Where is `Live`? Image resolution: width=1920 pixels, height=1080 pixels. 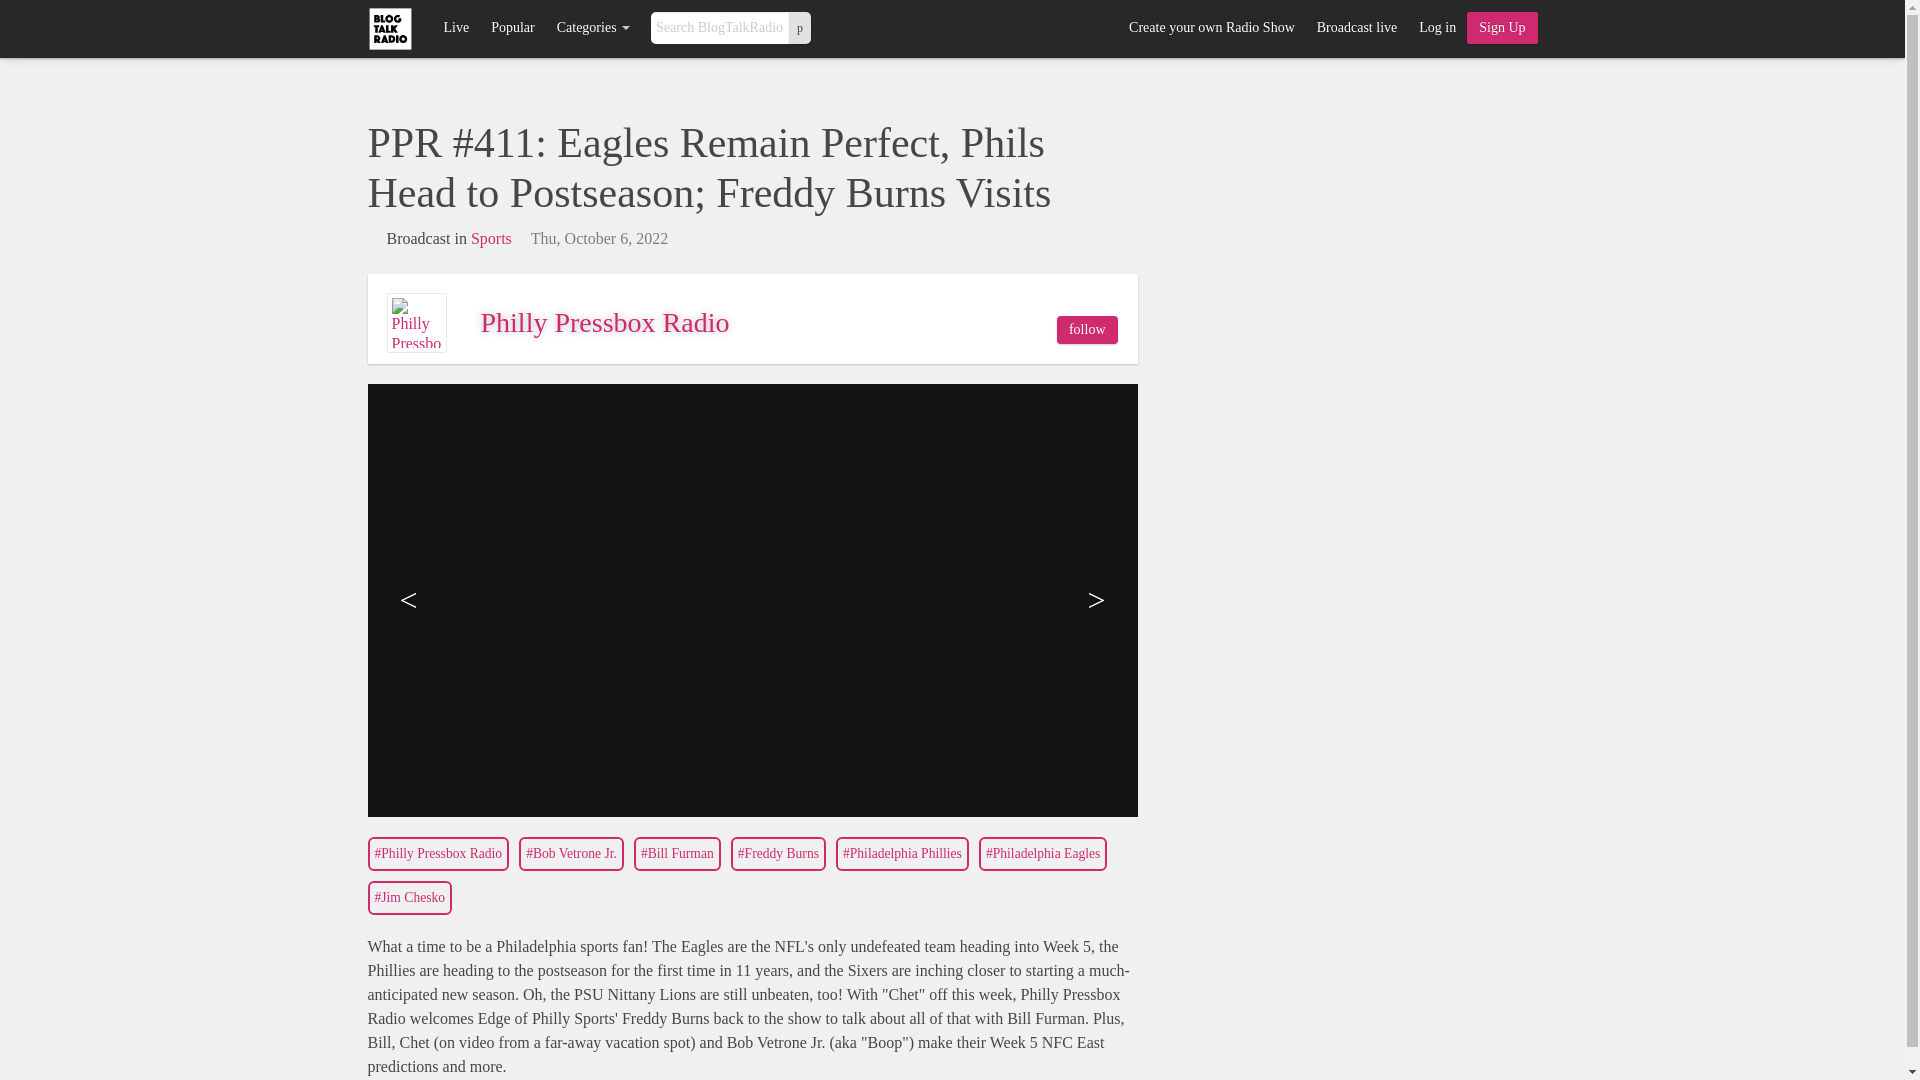
Live is located at coordinates (456, 28).